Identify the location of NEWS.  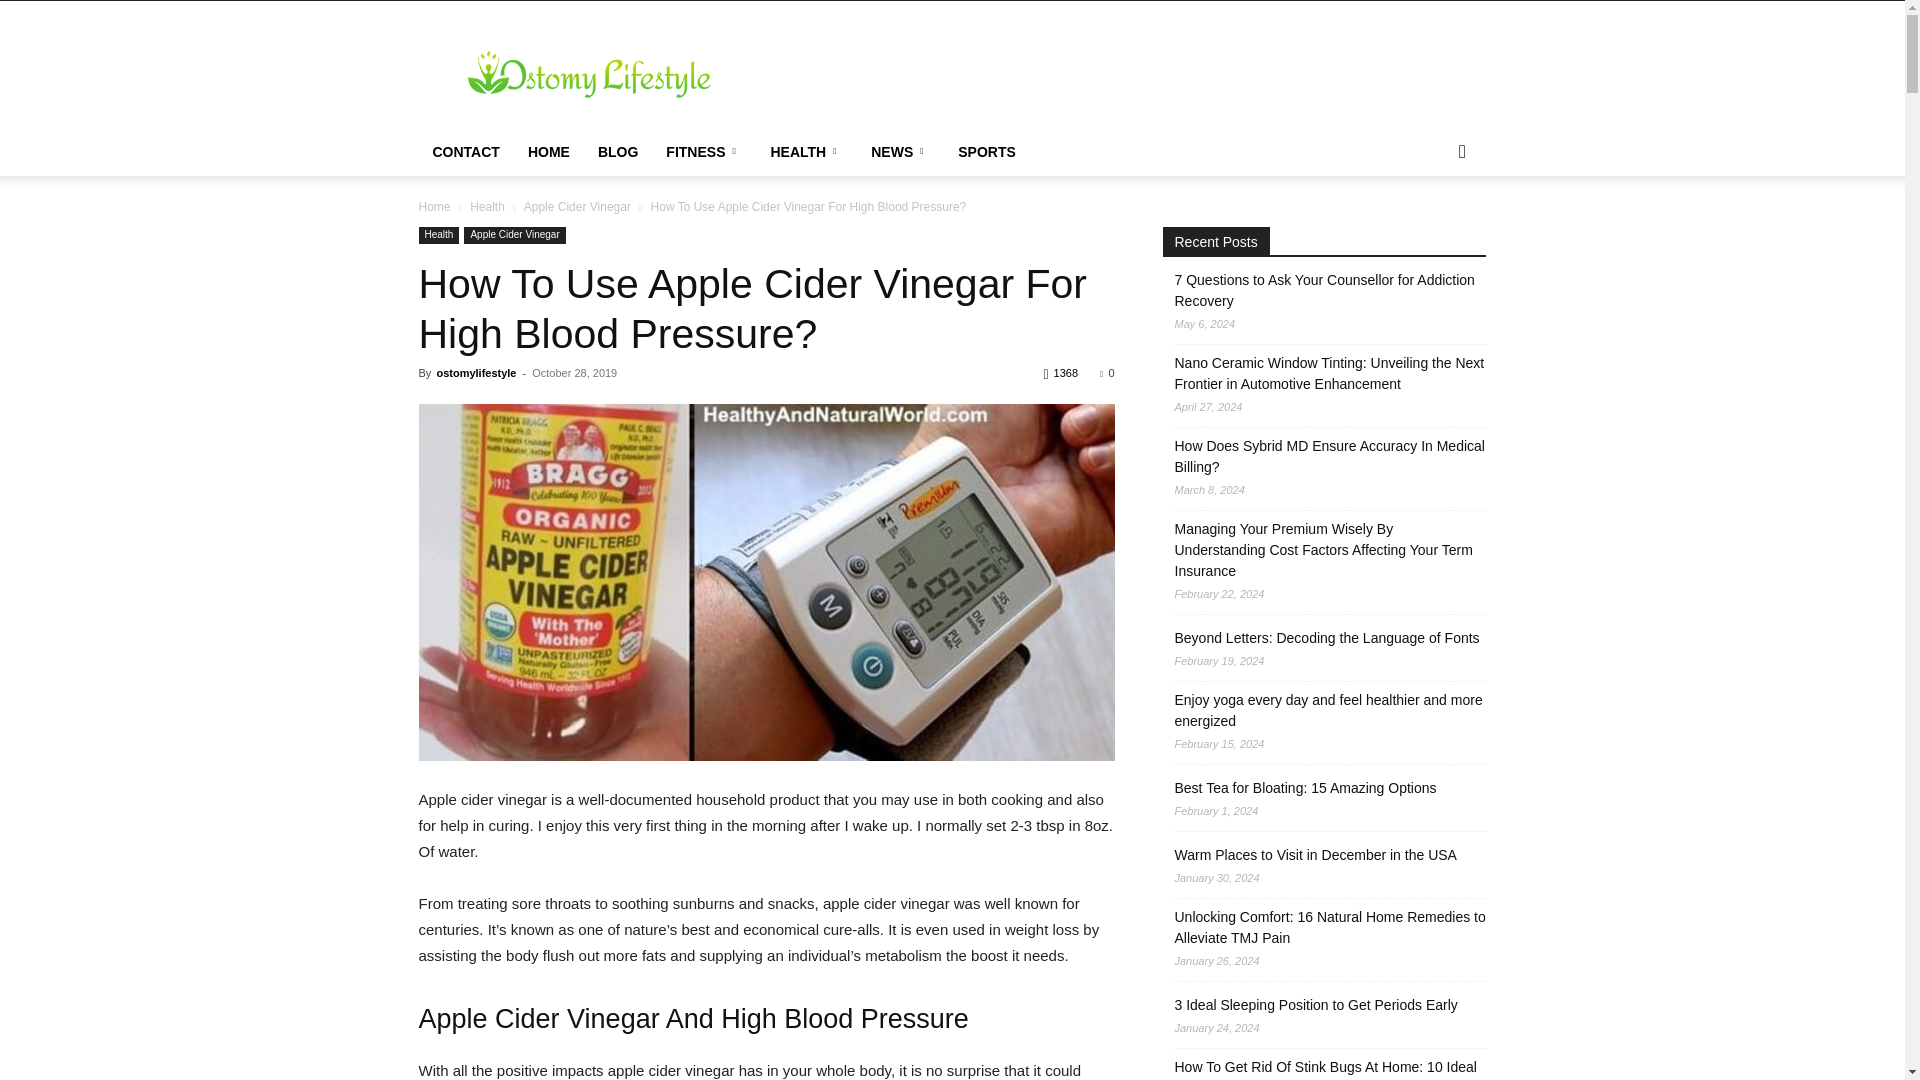
(900, 152).